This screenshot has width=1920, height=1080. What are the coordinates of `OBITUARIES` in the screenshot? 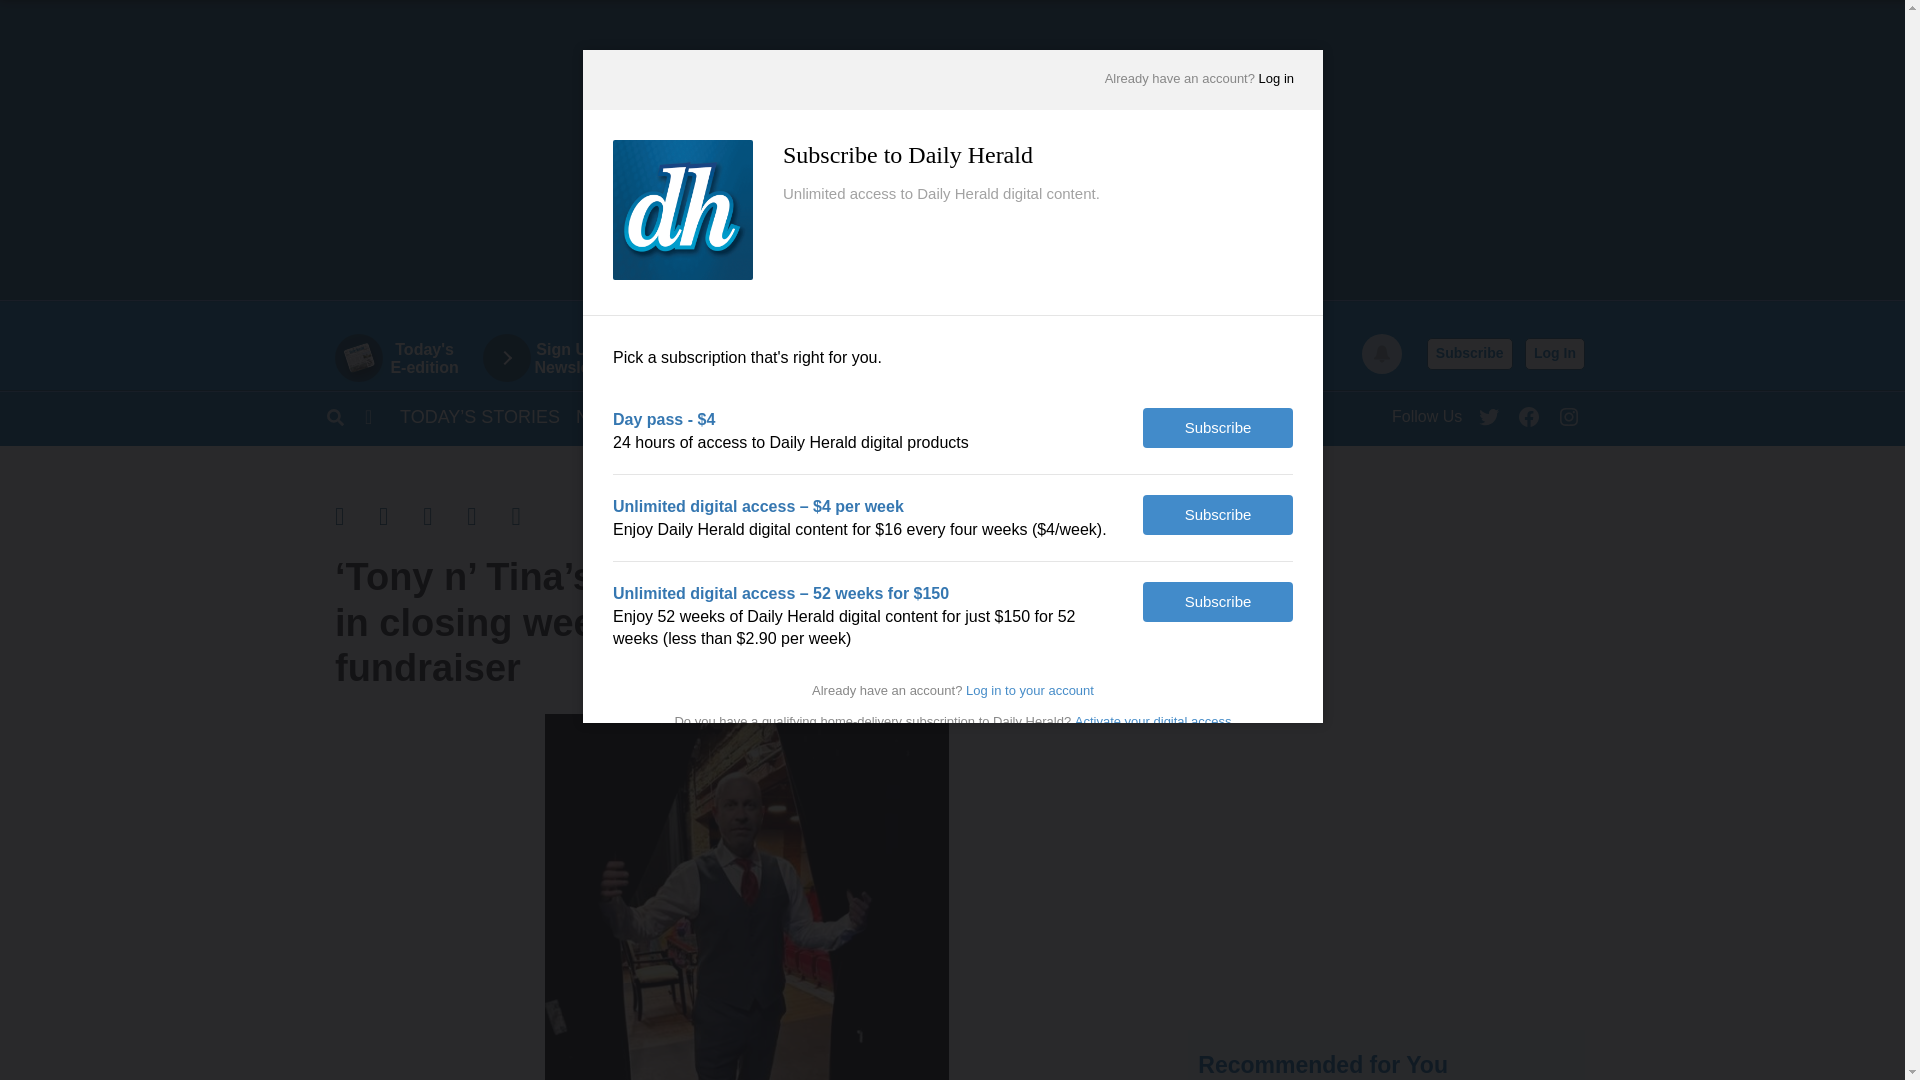 It's located at (882, 416).